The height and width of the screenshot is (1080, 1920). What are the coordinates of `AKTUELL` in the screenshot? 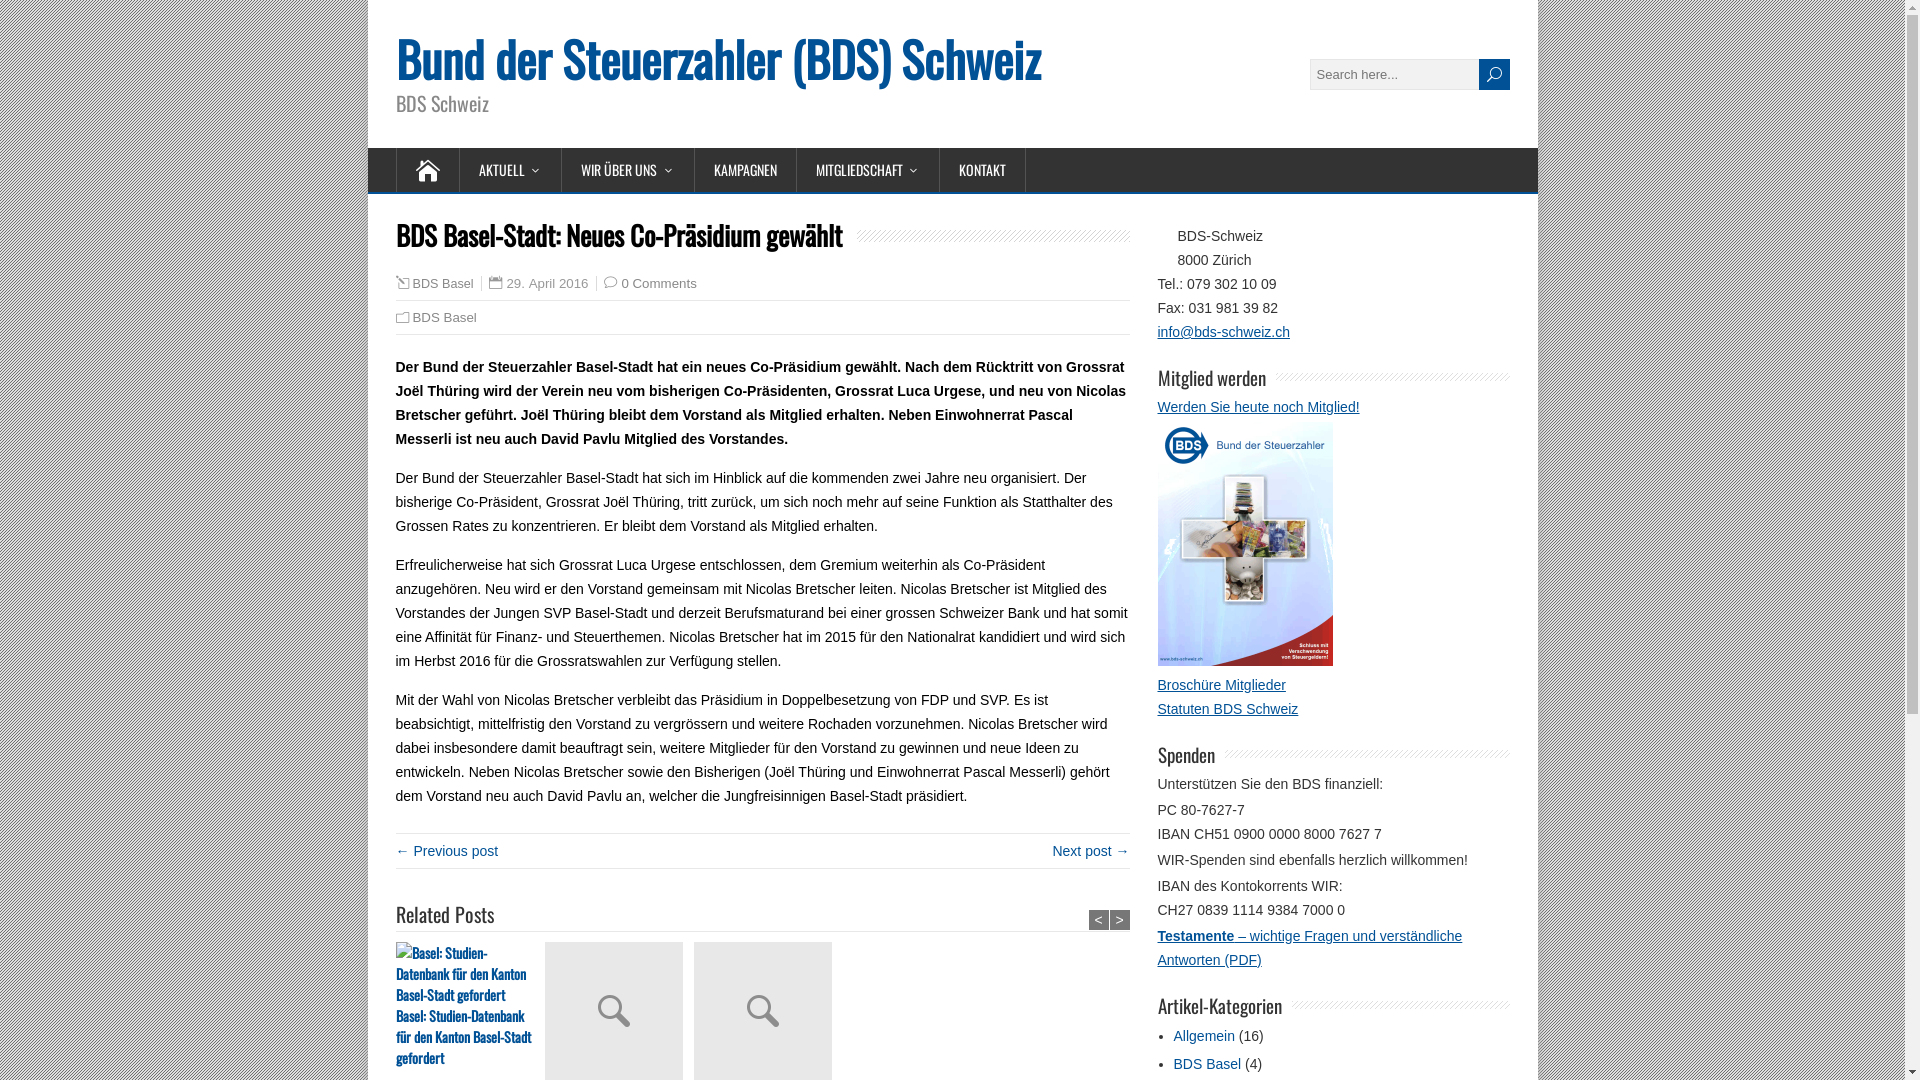 It's located at (512, 170).